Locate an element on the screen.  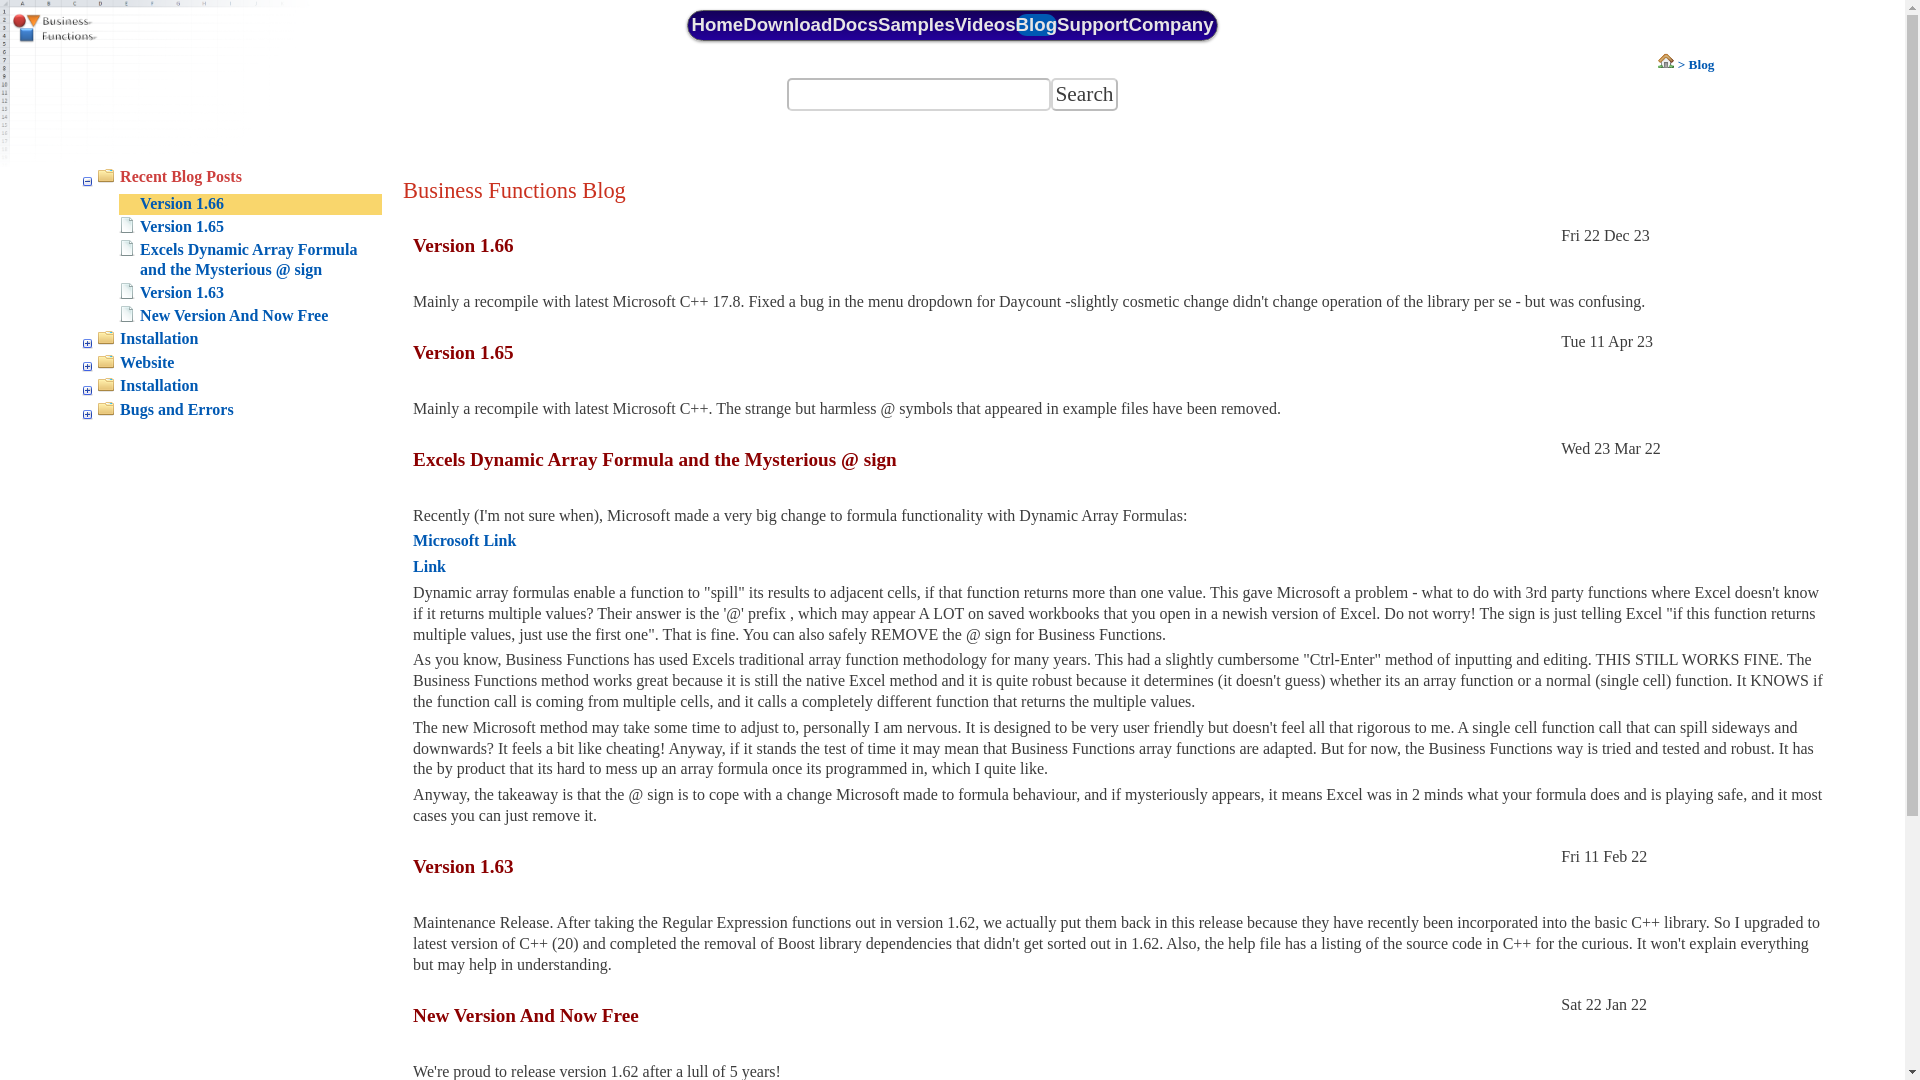
Company is located at coordinates (1170, 24).